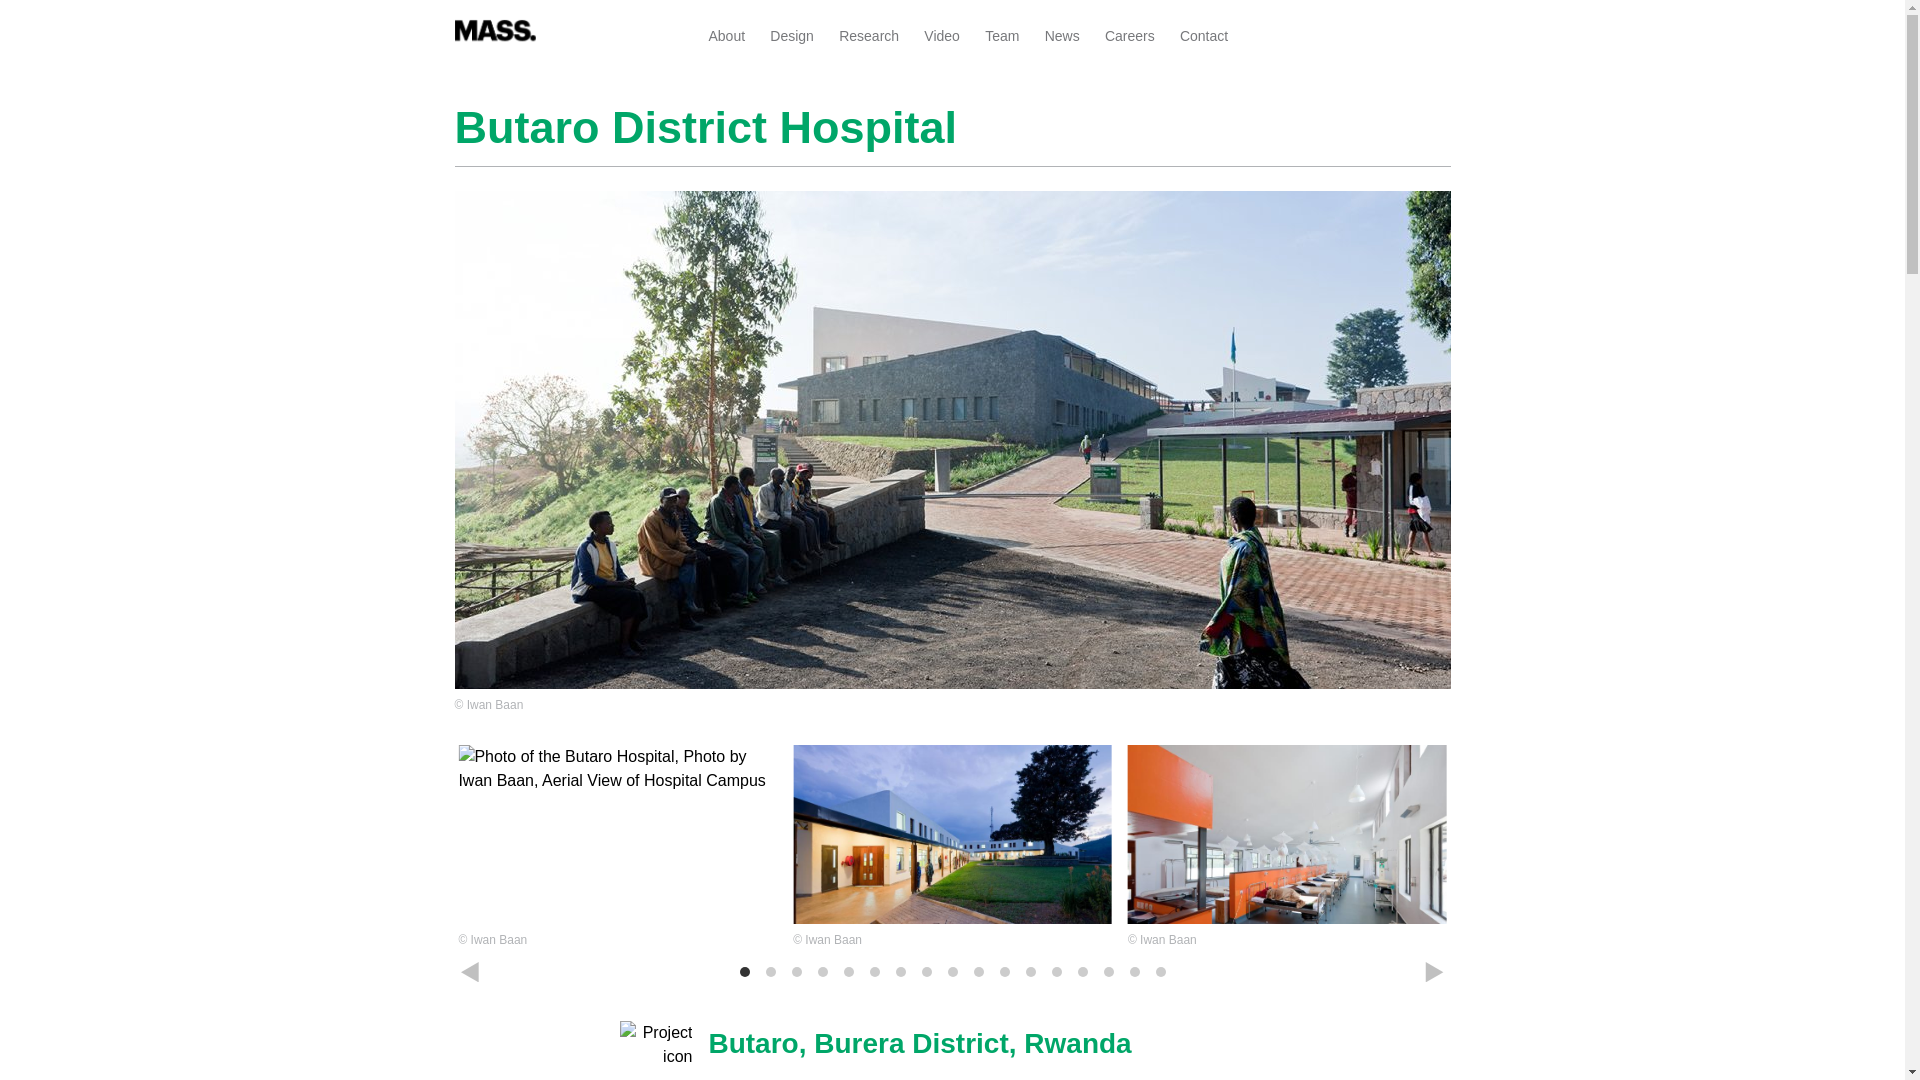  Describe the element at coordinates (1002, 36) in the screenshot. I see `Team` at that location.